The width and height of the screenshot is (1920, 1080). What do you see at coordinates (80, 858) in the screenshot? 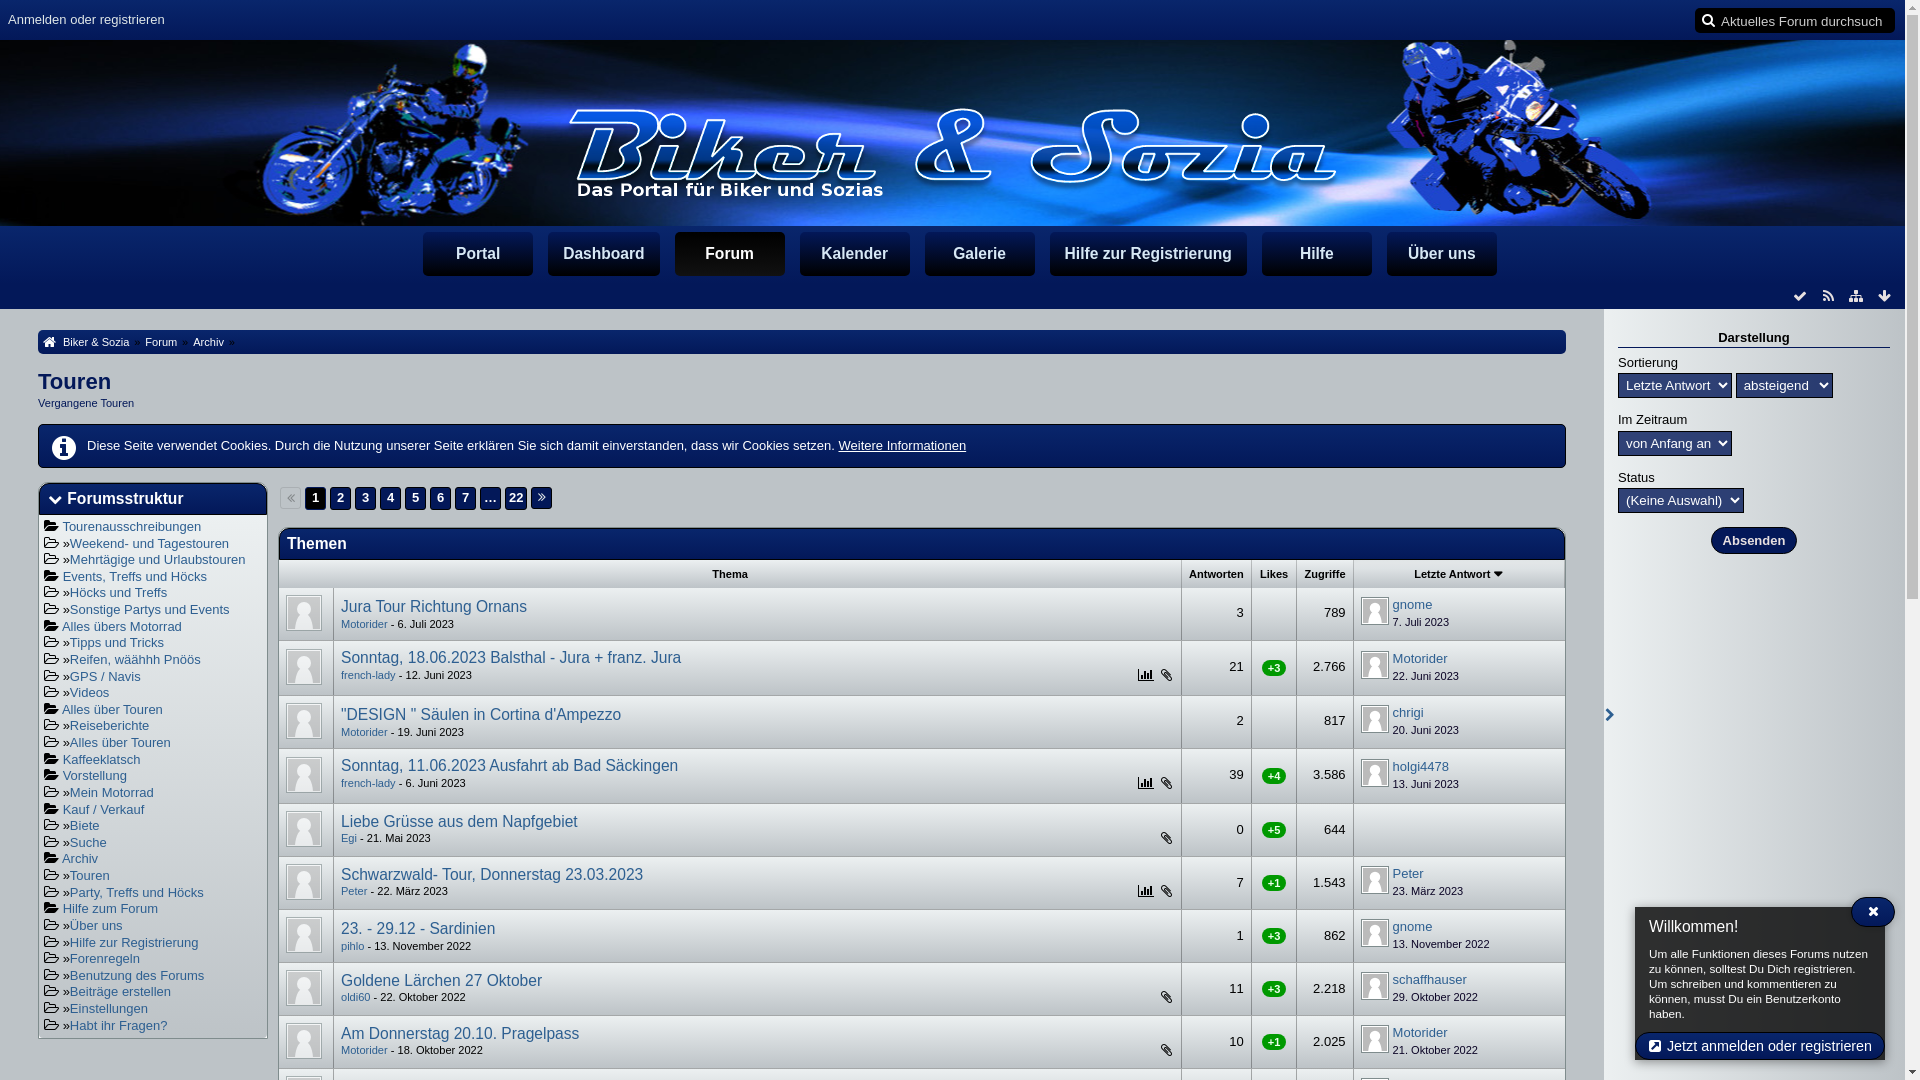
I see `Archiv` at bounding box center [80, 858].